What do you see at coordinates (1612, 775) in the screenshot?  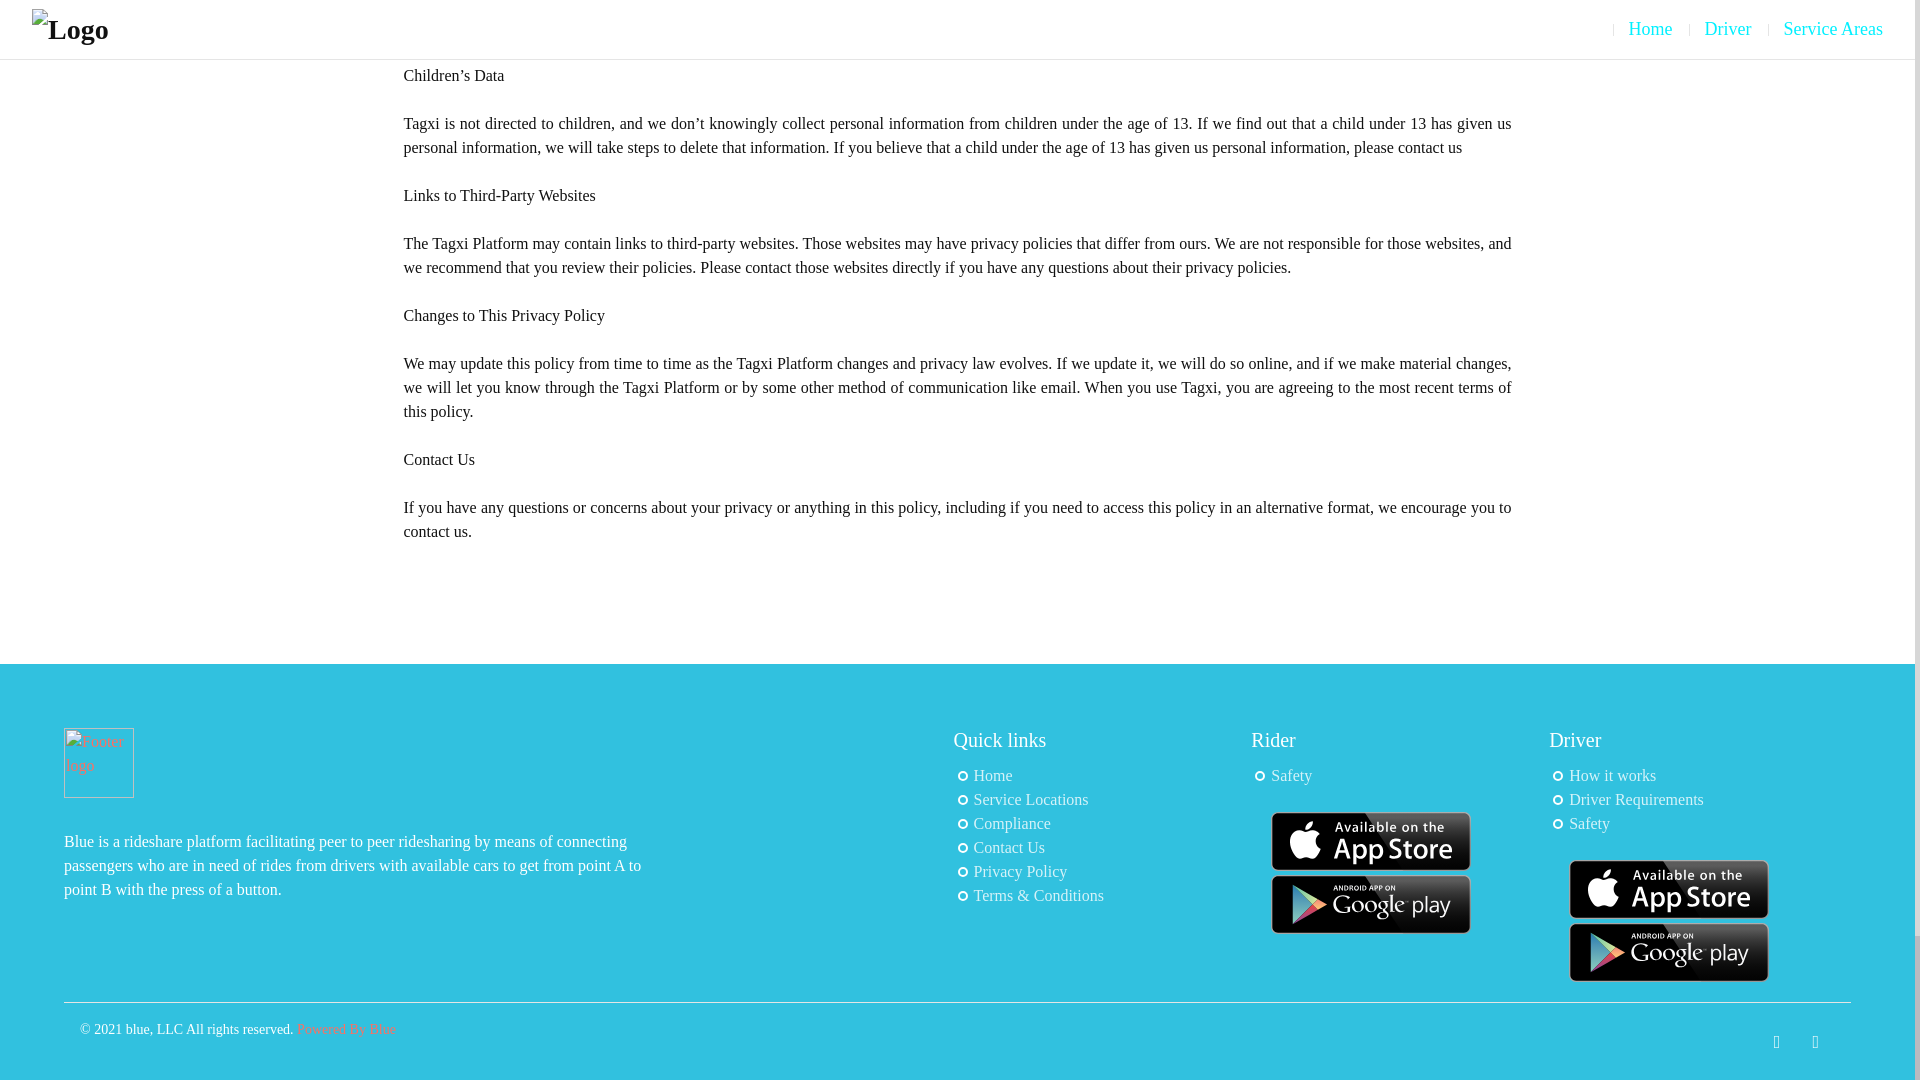 I see `How it works` at bounding box center [1612, 775].